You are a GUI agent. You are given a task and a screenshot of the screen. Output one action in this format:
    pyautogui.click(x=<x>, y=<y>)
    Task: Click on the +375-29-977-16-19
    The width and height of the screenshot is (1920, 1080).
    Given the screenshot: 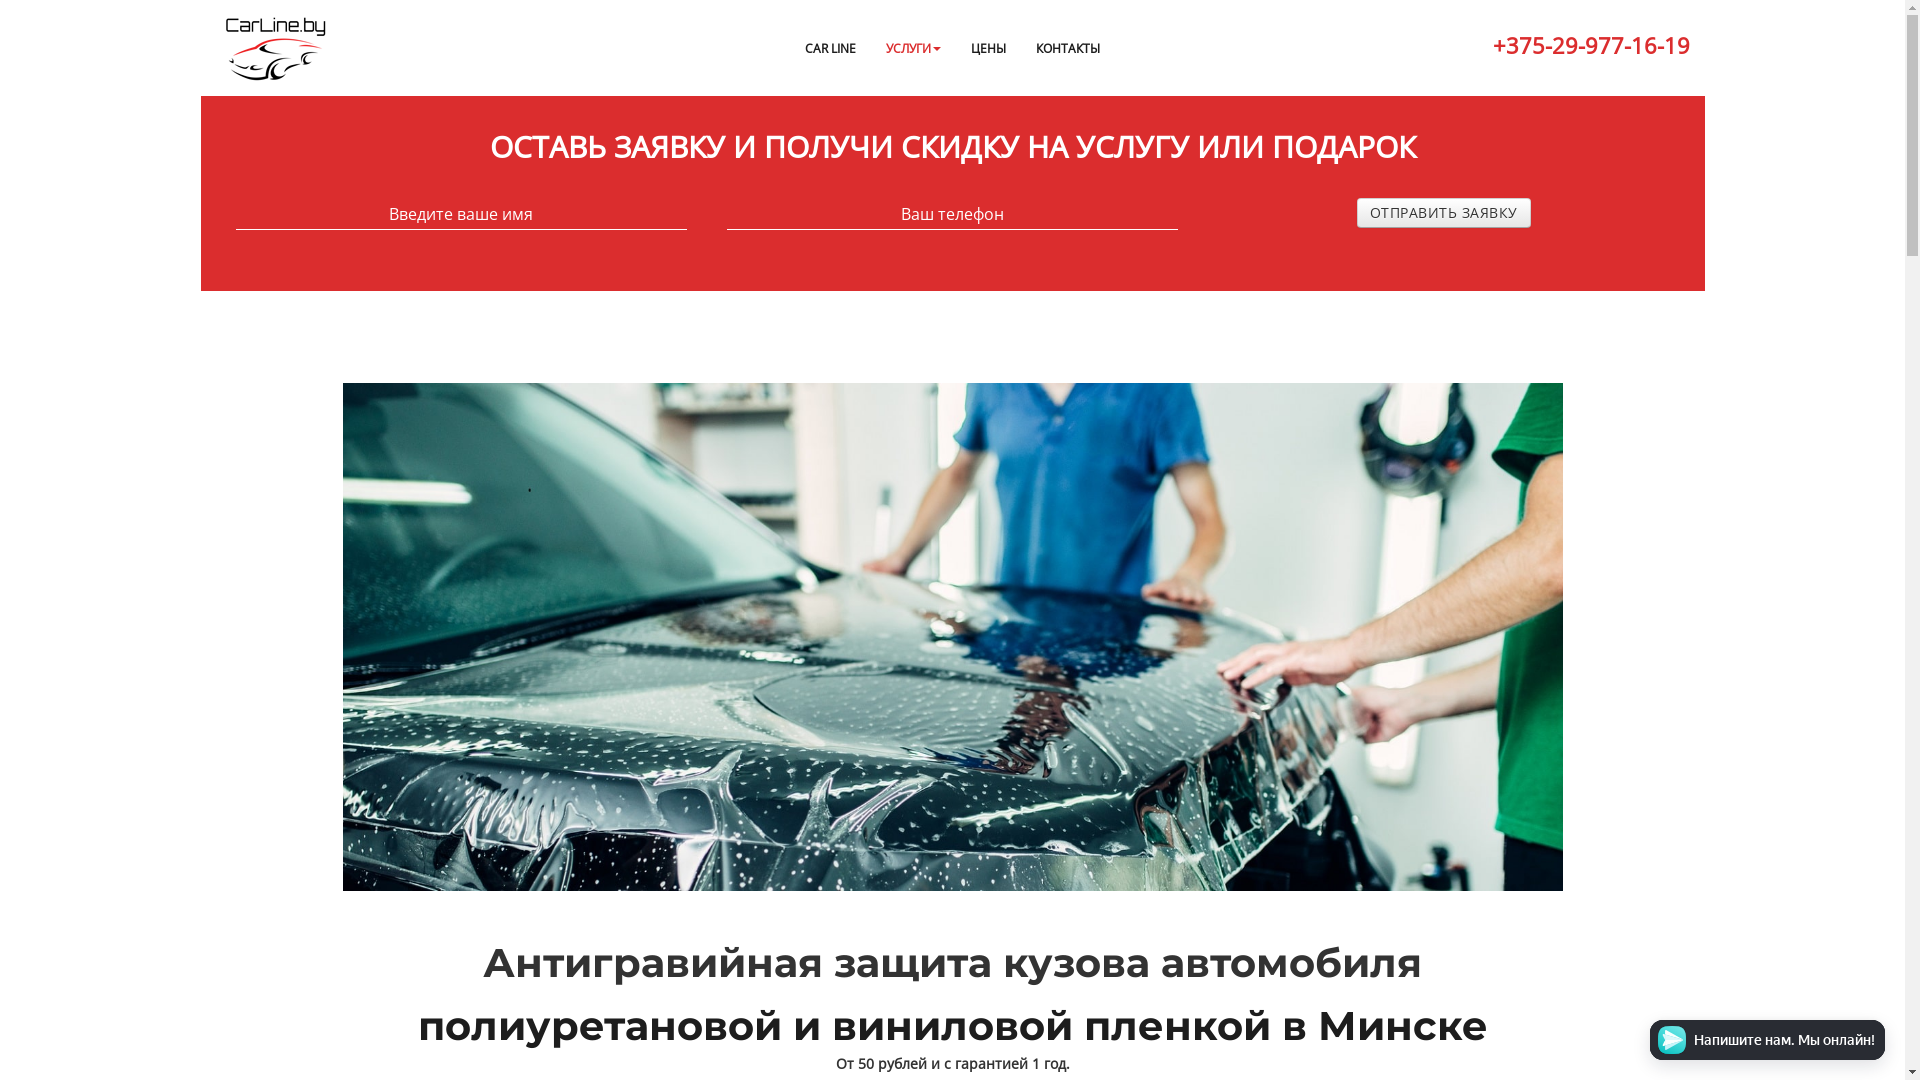 What is the action you would take?
    pyautogui.click(x=1590, y=48)
    